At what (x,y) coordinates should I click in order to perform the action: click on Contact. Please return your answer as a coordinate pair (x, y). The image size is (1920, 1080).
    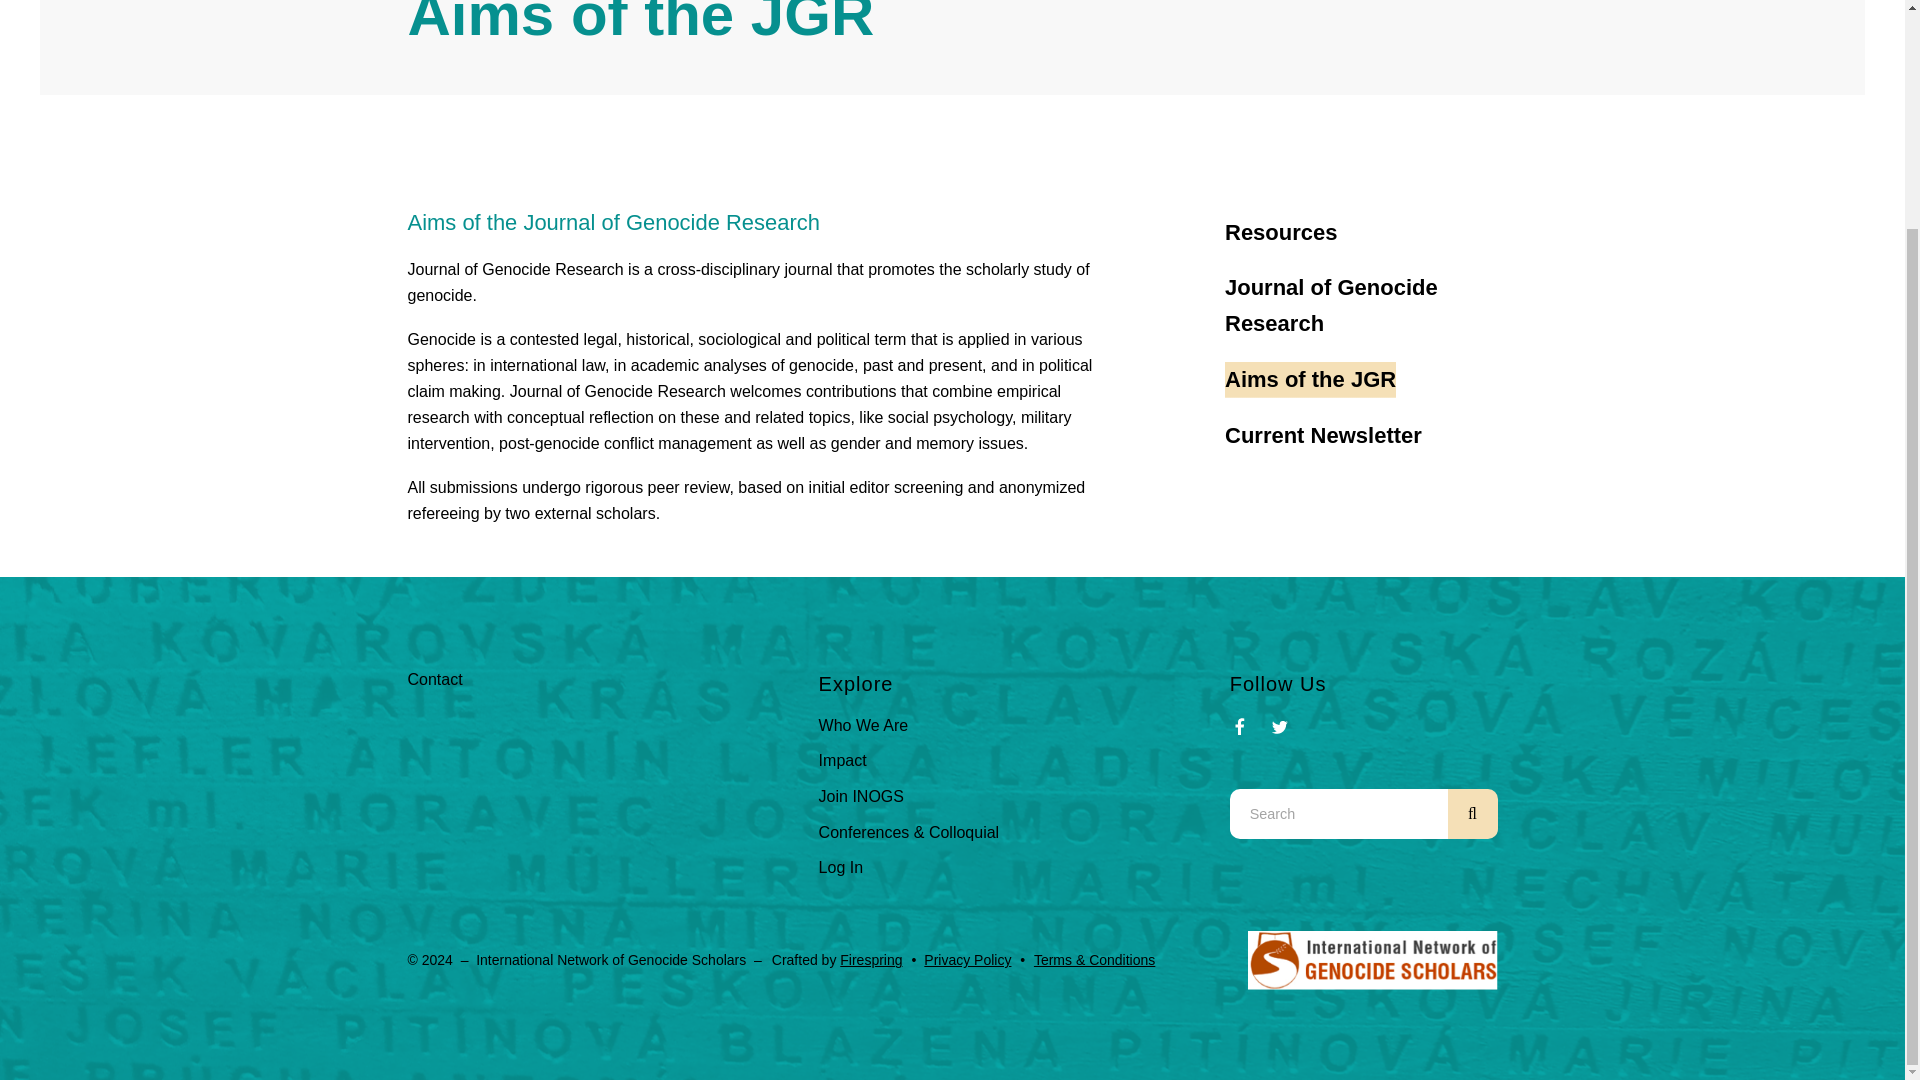
    Looking at the image, I should click on (434, 678).